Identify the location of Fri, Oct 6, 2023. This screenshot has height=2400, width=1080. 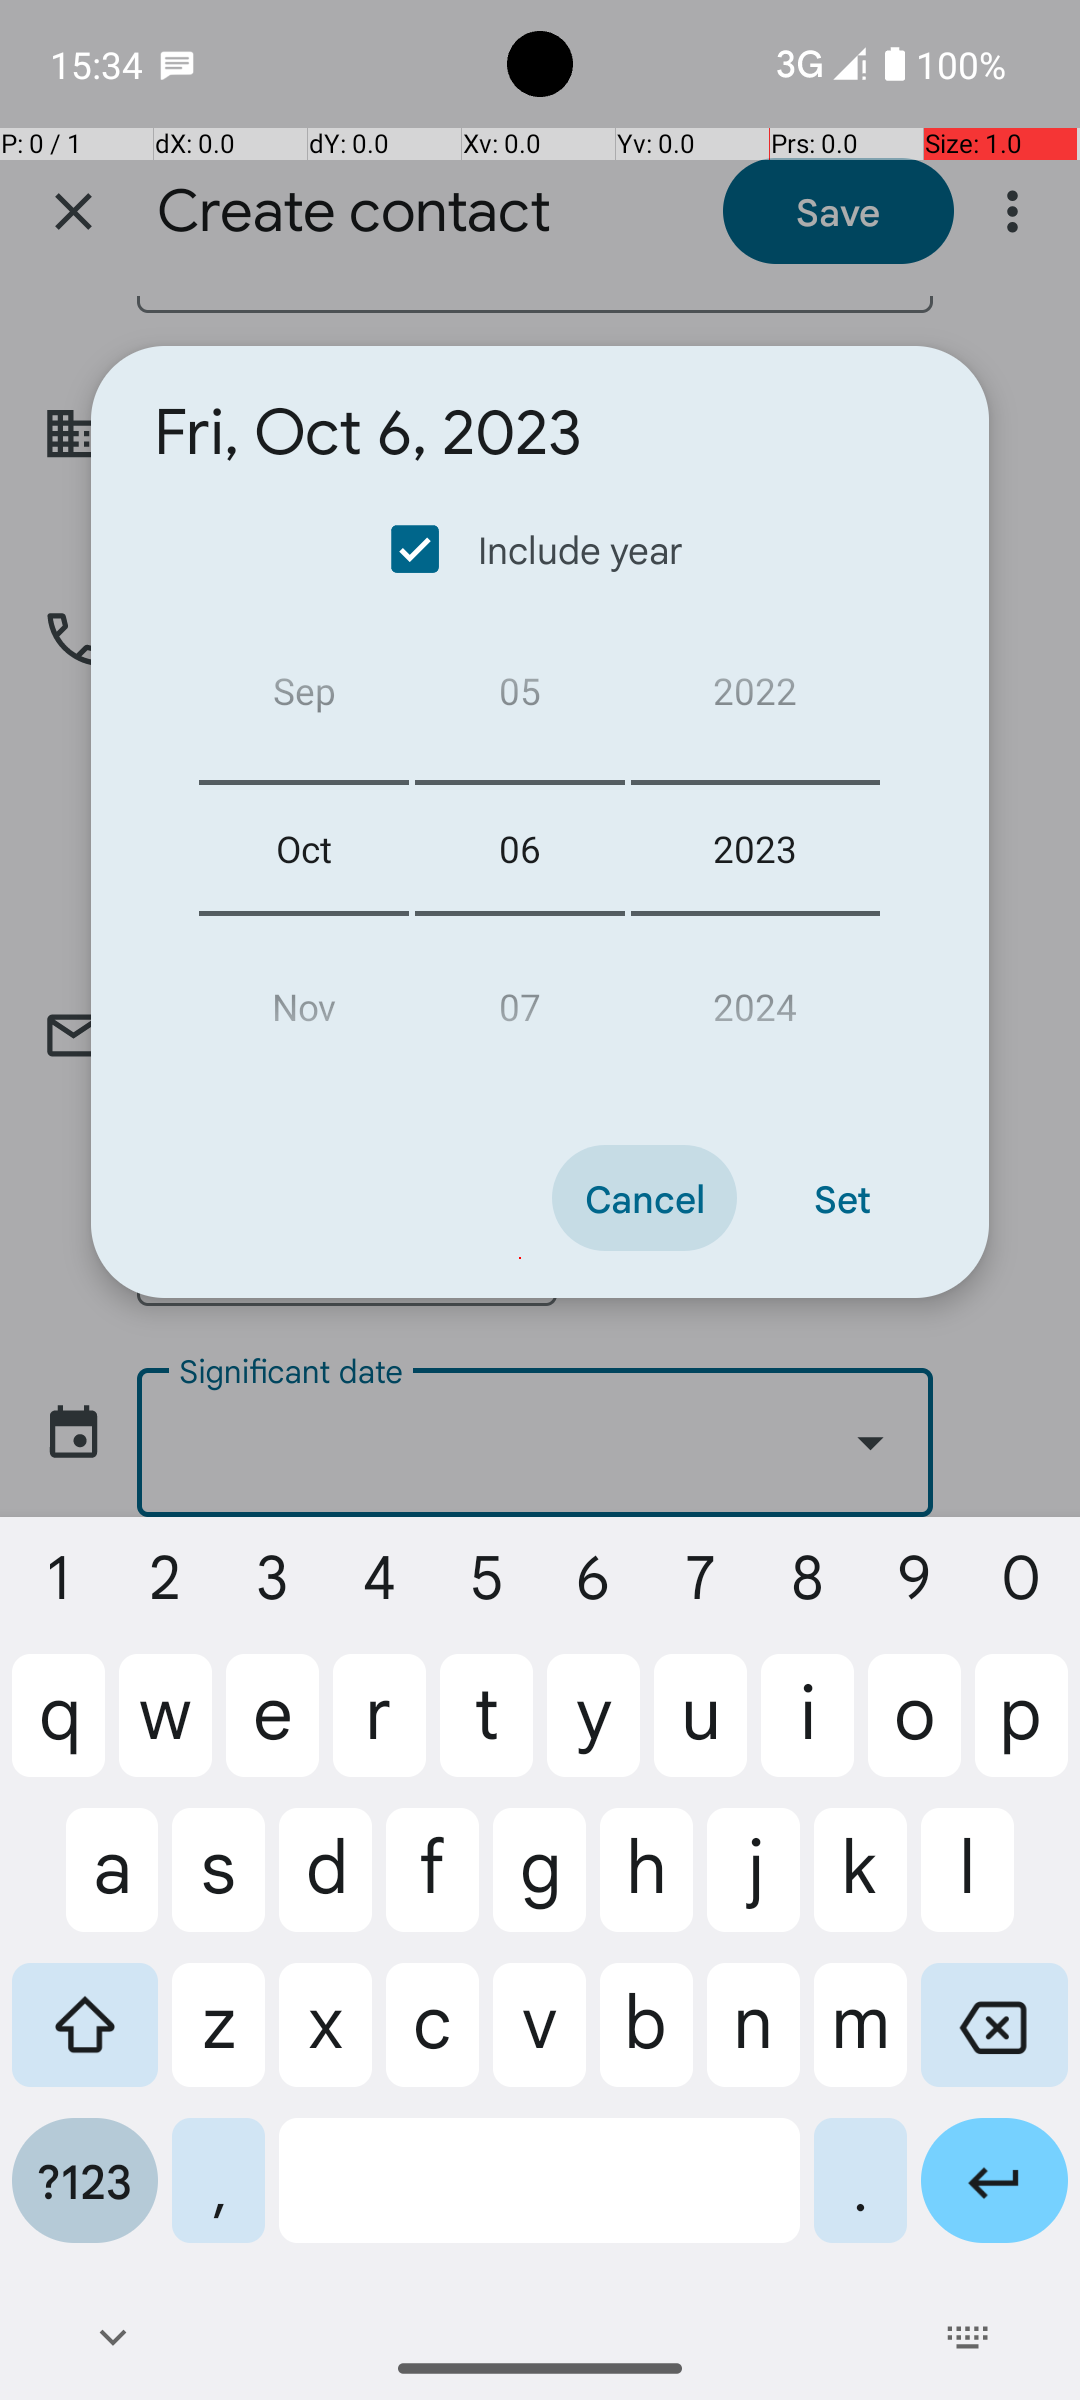
(368, 433).